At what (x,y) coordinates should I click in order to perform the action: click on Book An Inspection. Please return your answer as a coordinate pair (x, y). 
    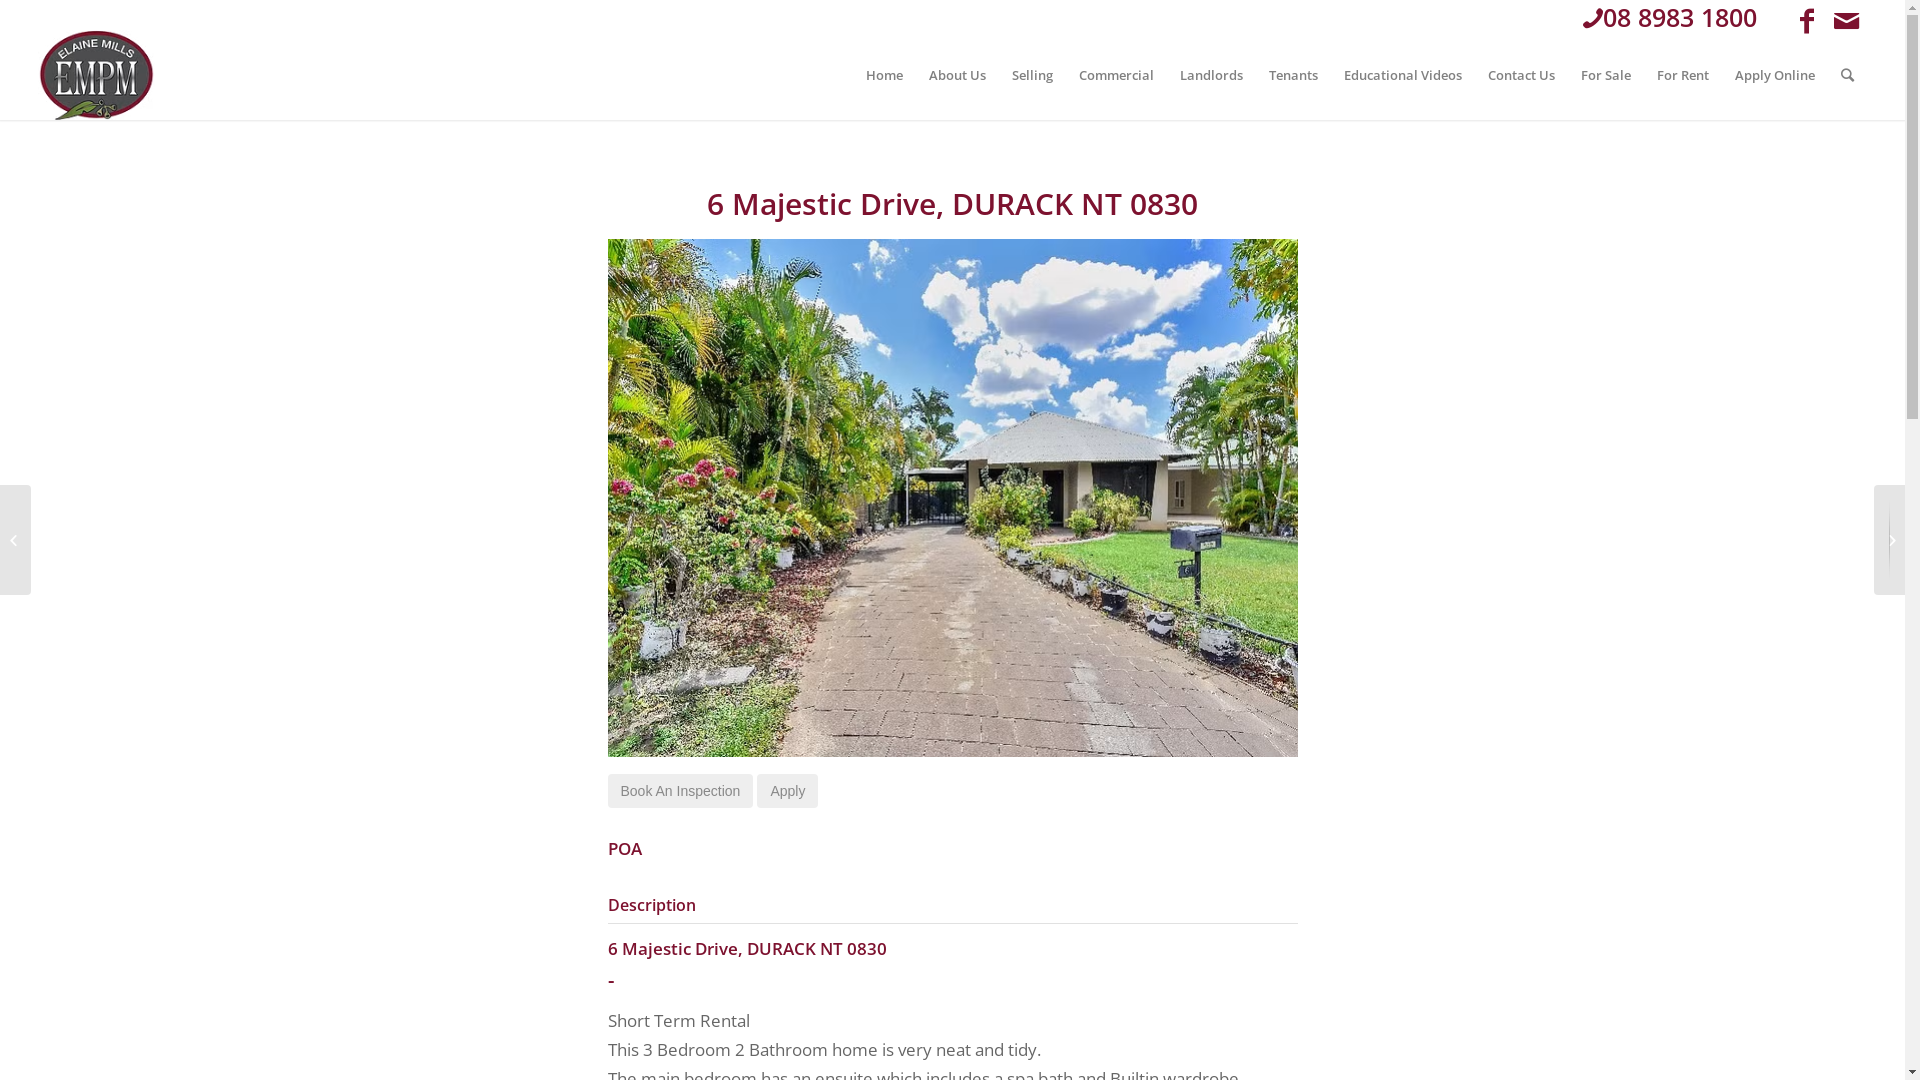
    Looking at the image, I should click on (681, 791).